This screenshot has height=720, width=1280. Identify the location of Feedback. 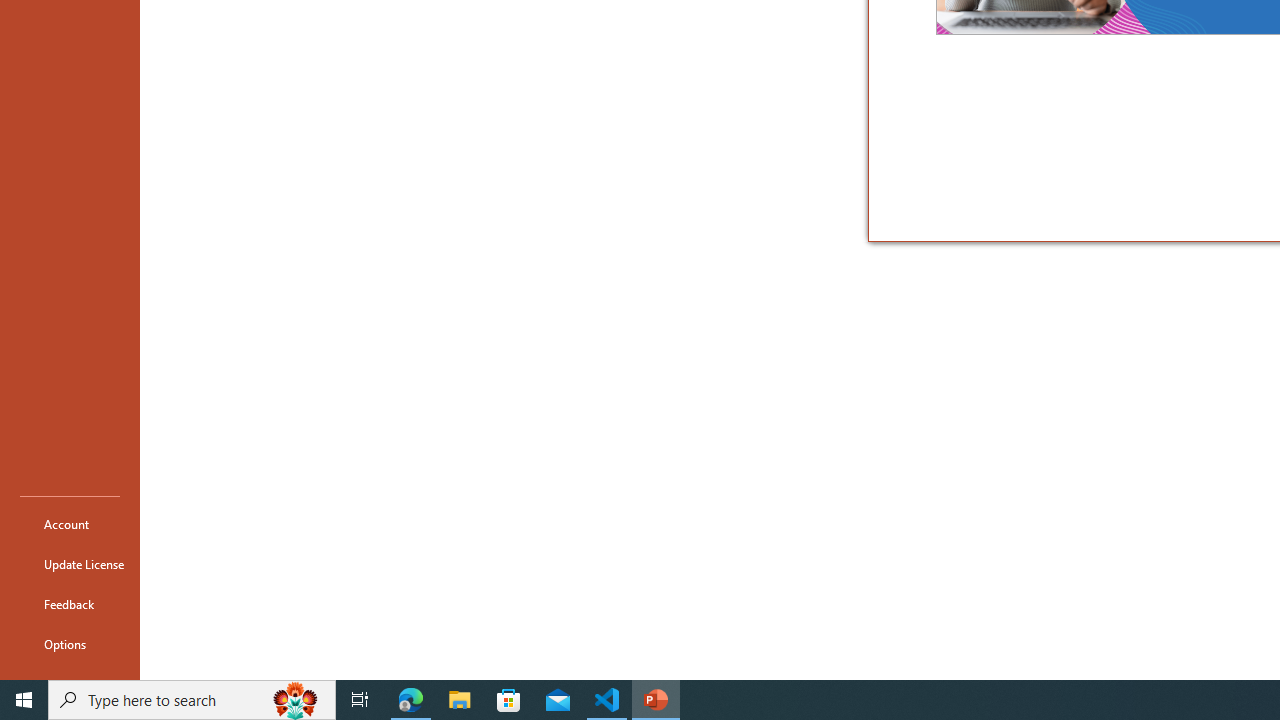
(70, 604).